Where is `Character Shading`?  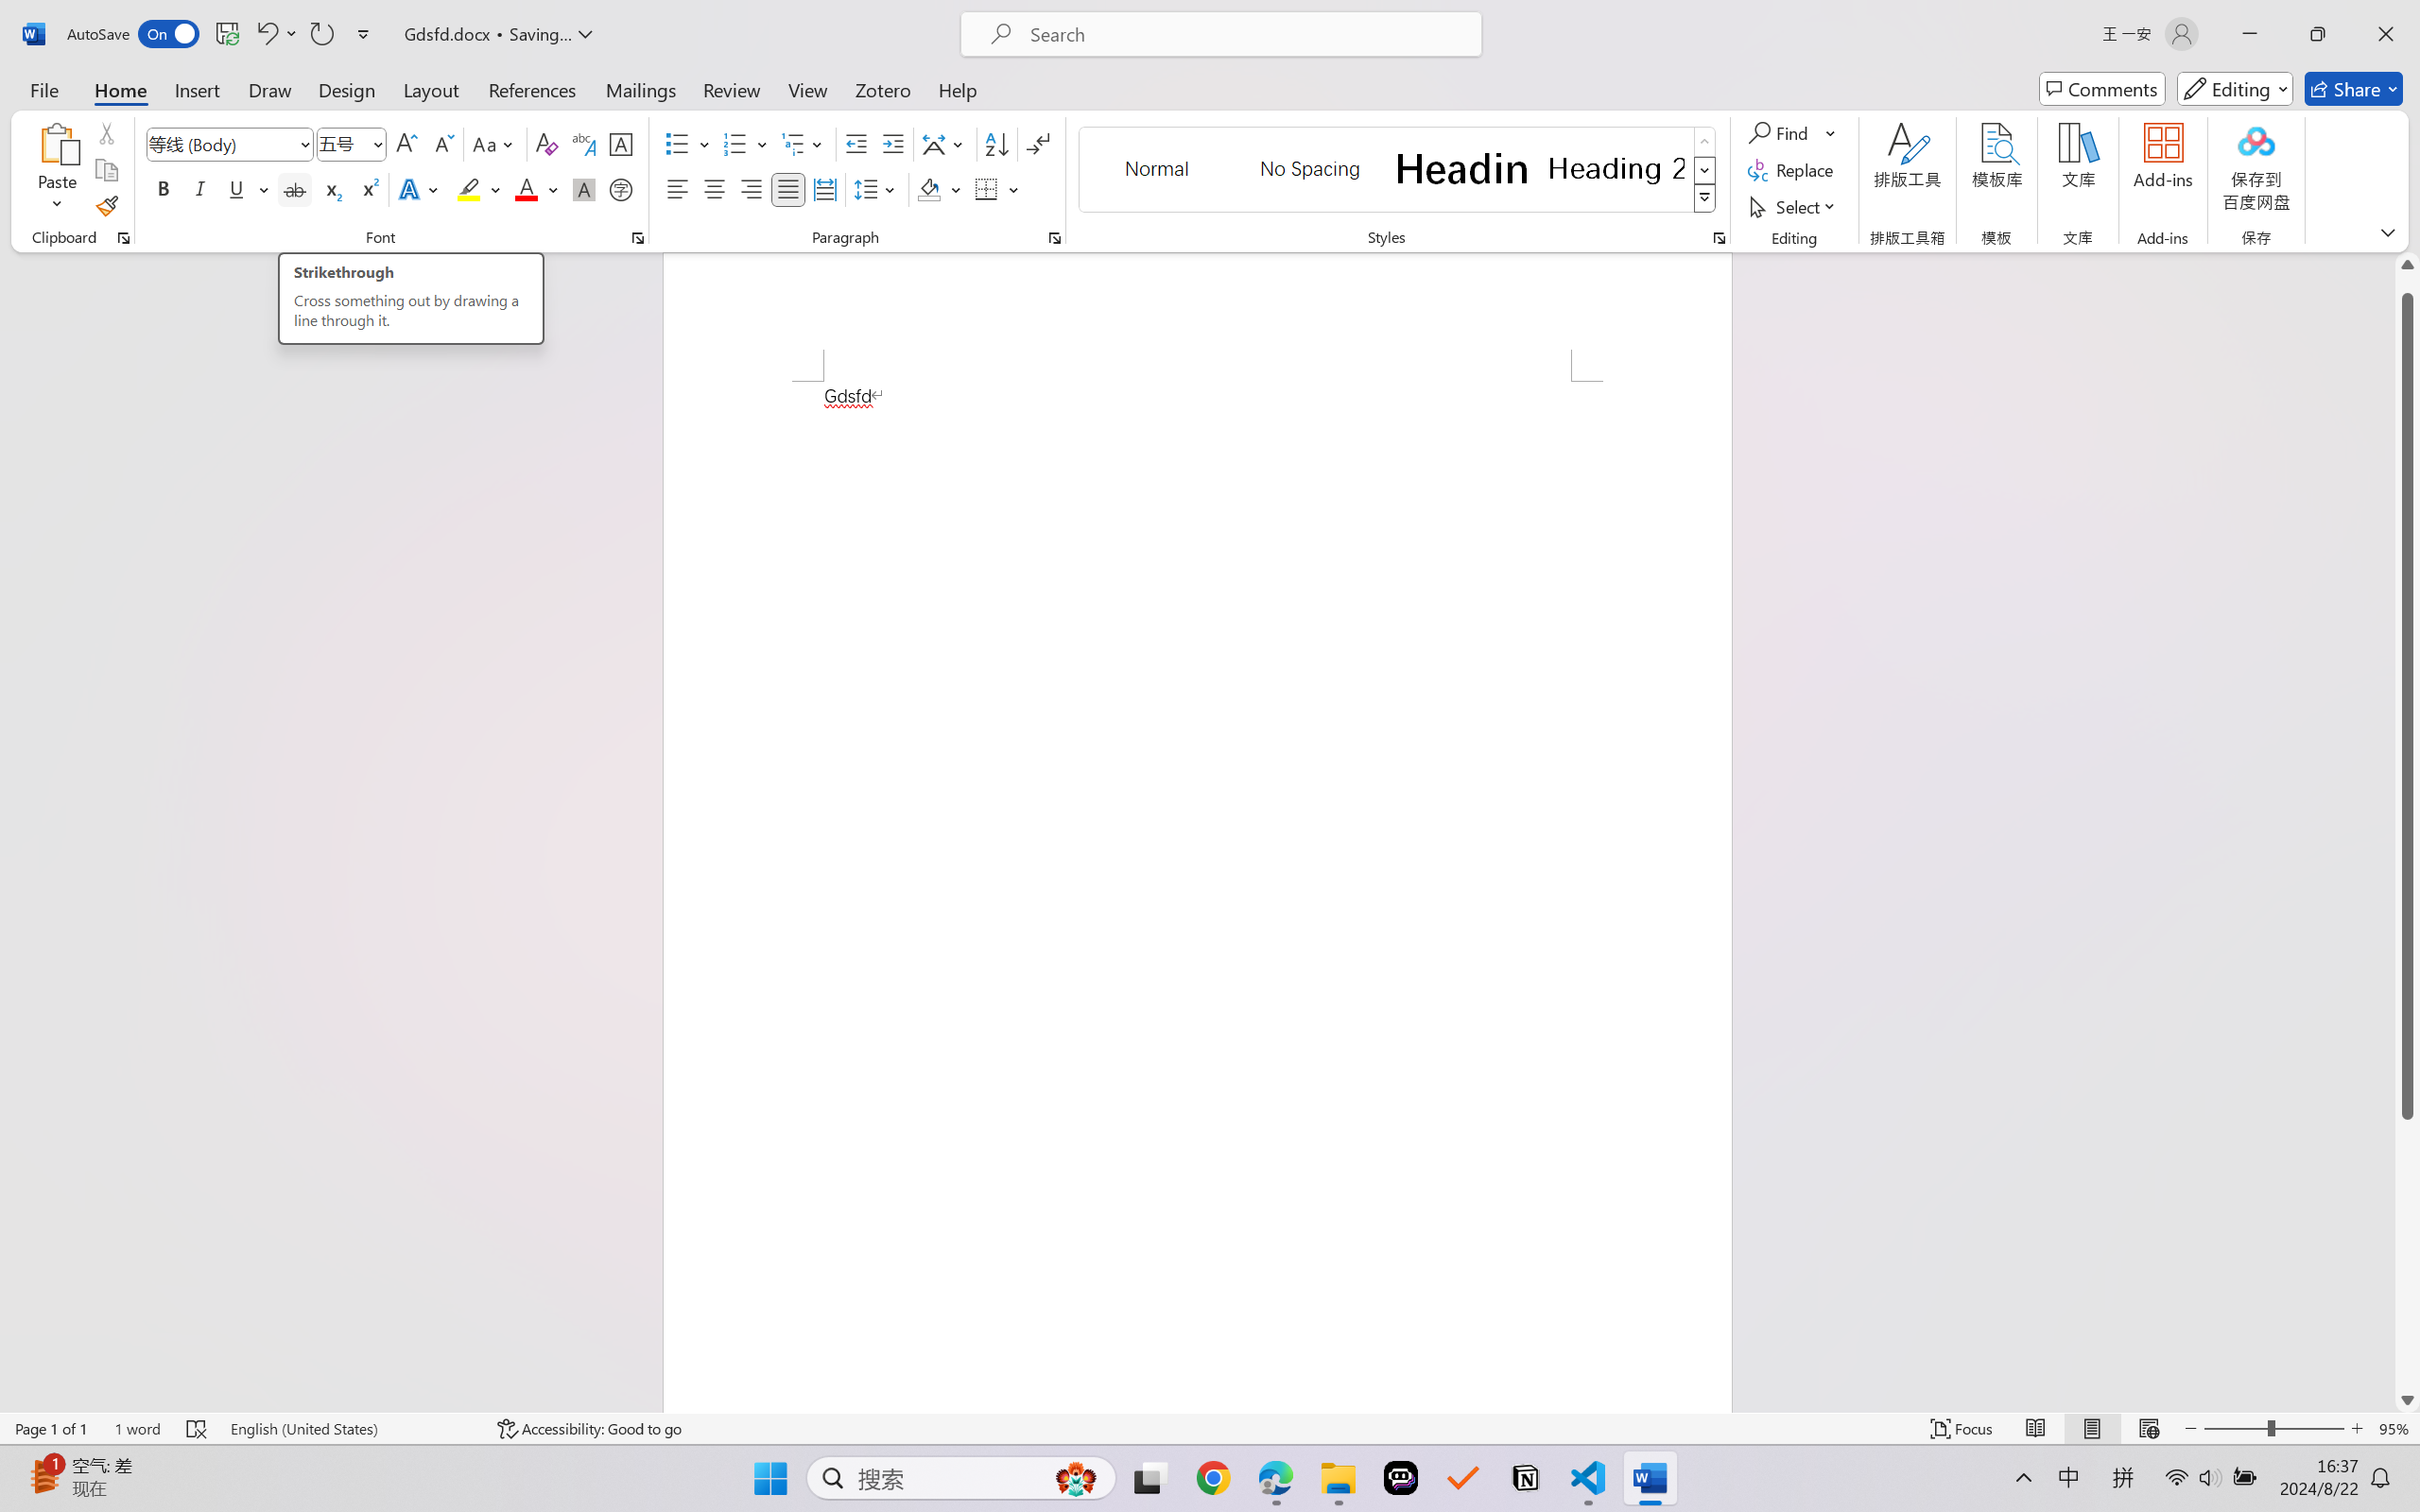 Character Shading is located at coordinates (582, 189).